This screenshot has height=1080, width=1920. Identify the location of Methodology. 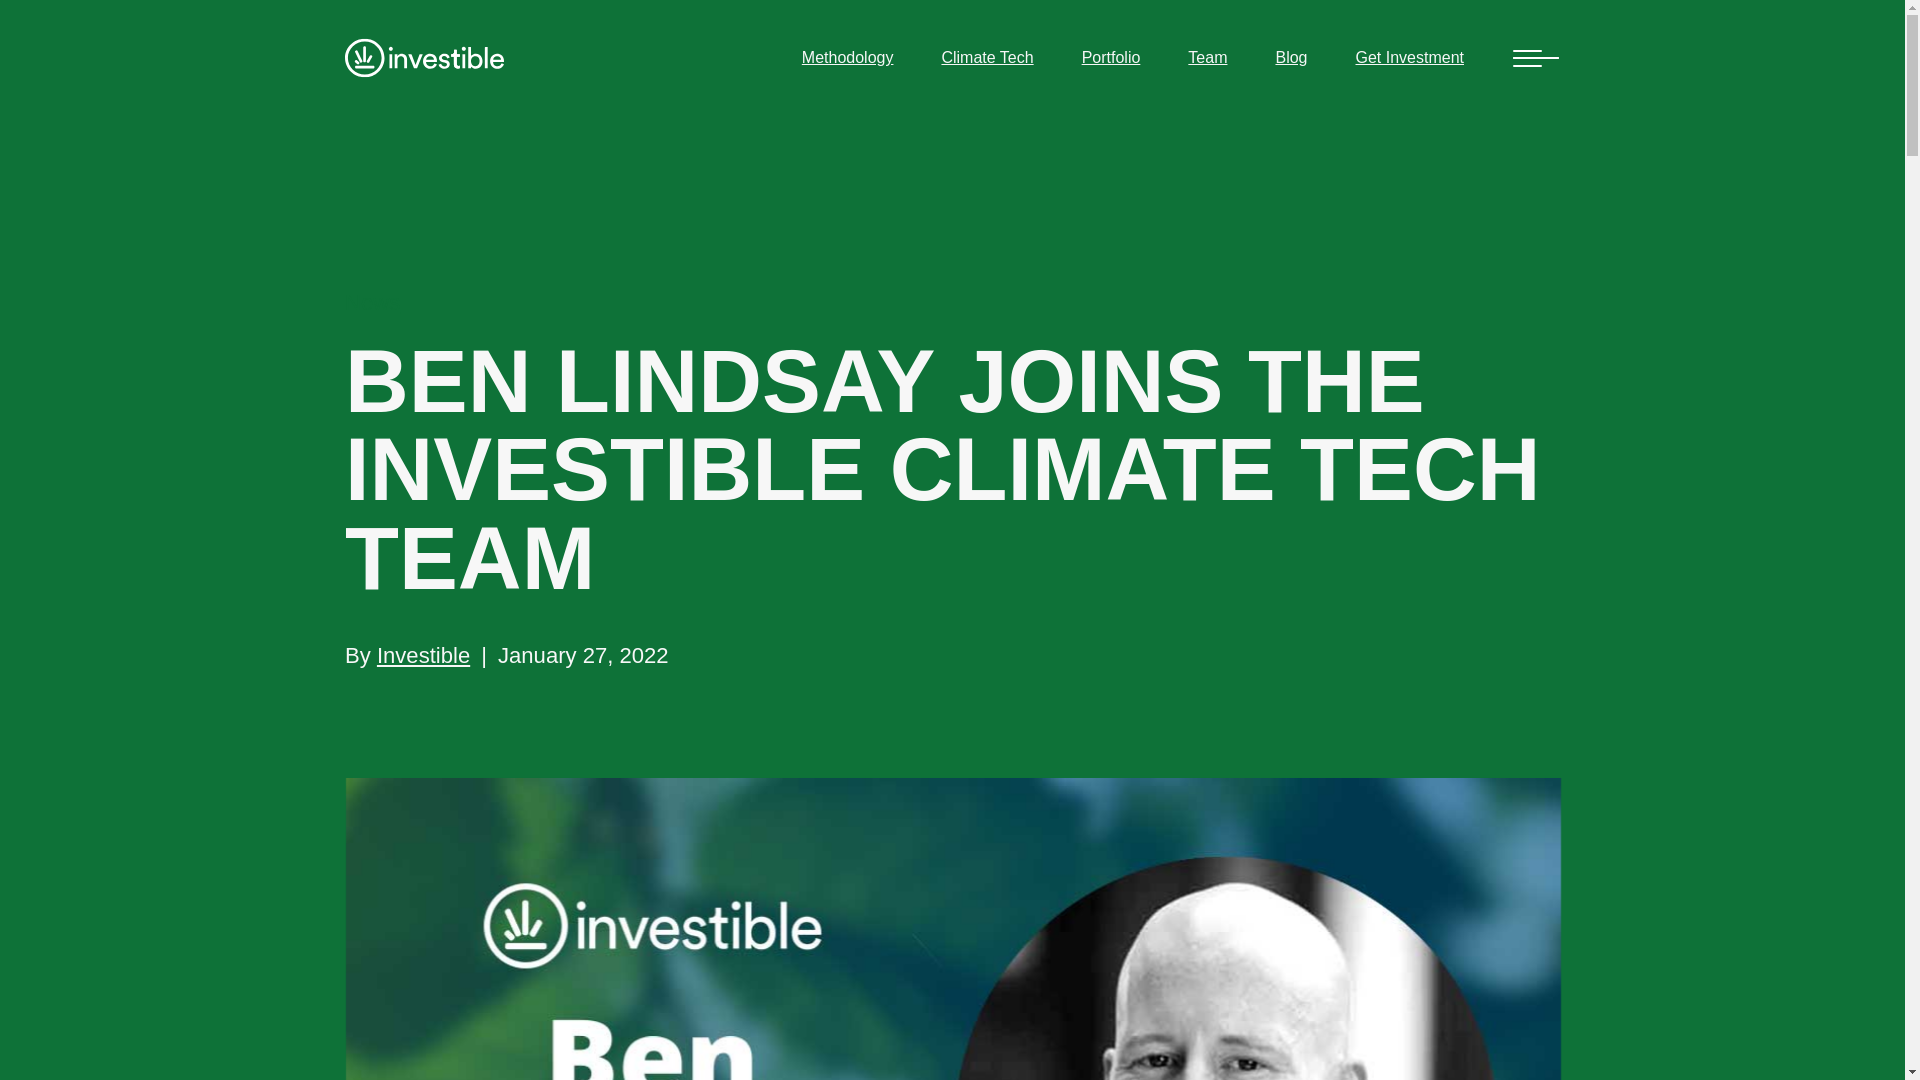
(848, 58).